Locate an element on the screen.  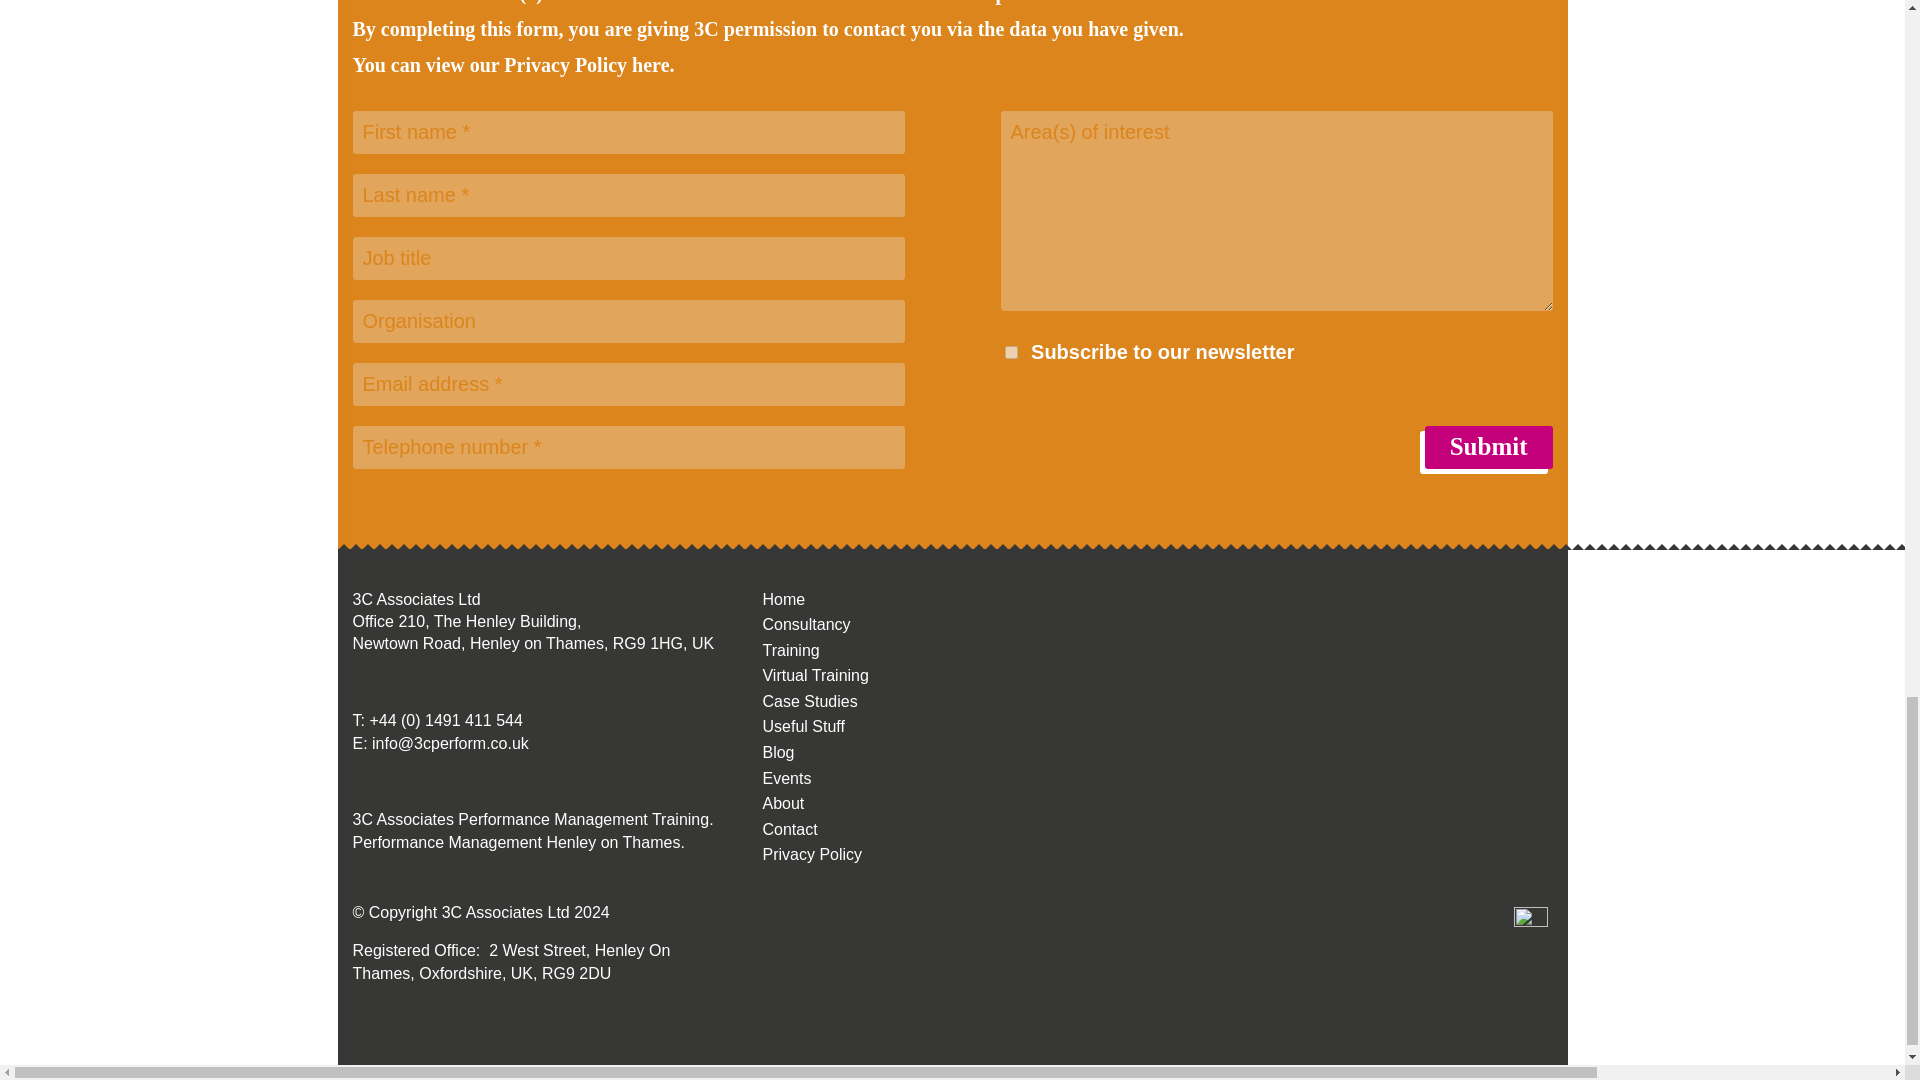
Virtual Training is located at coordinates (814, 675).